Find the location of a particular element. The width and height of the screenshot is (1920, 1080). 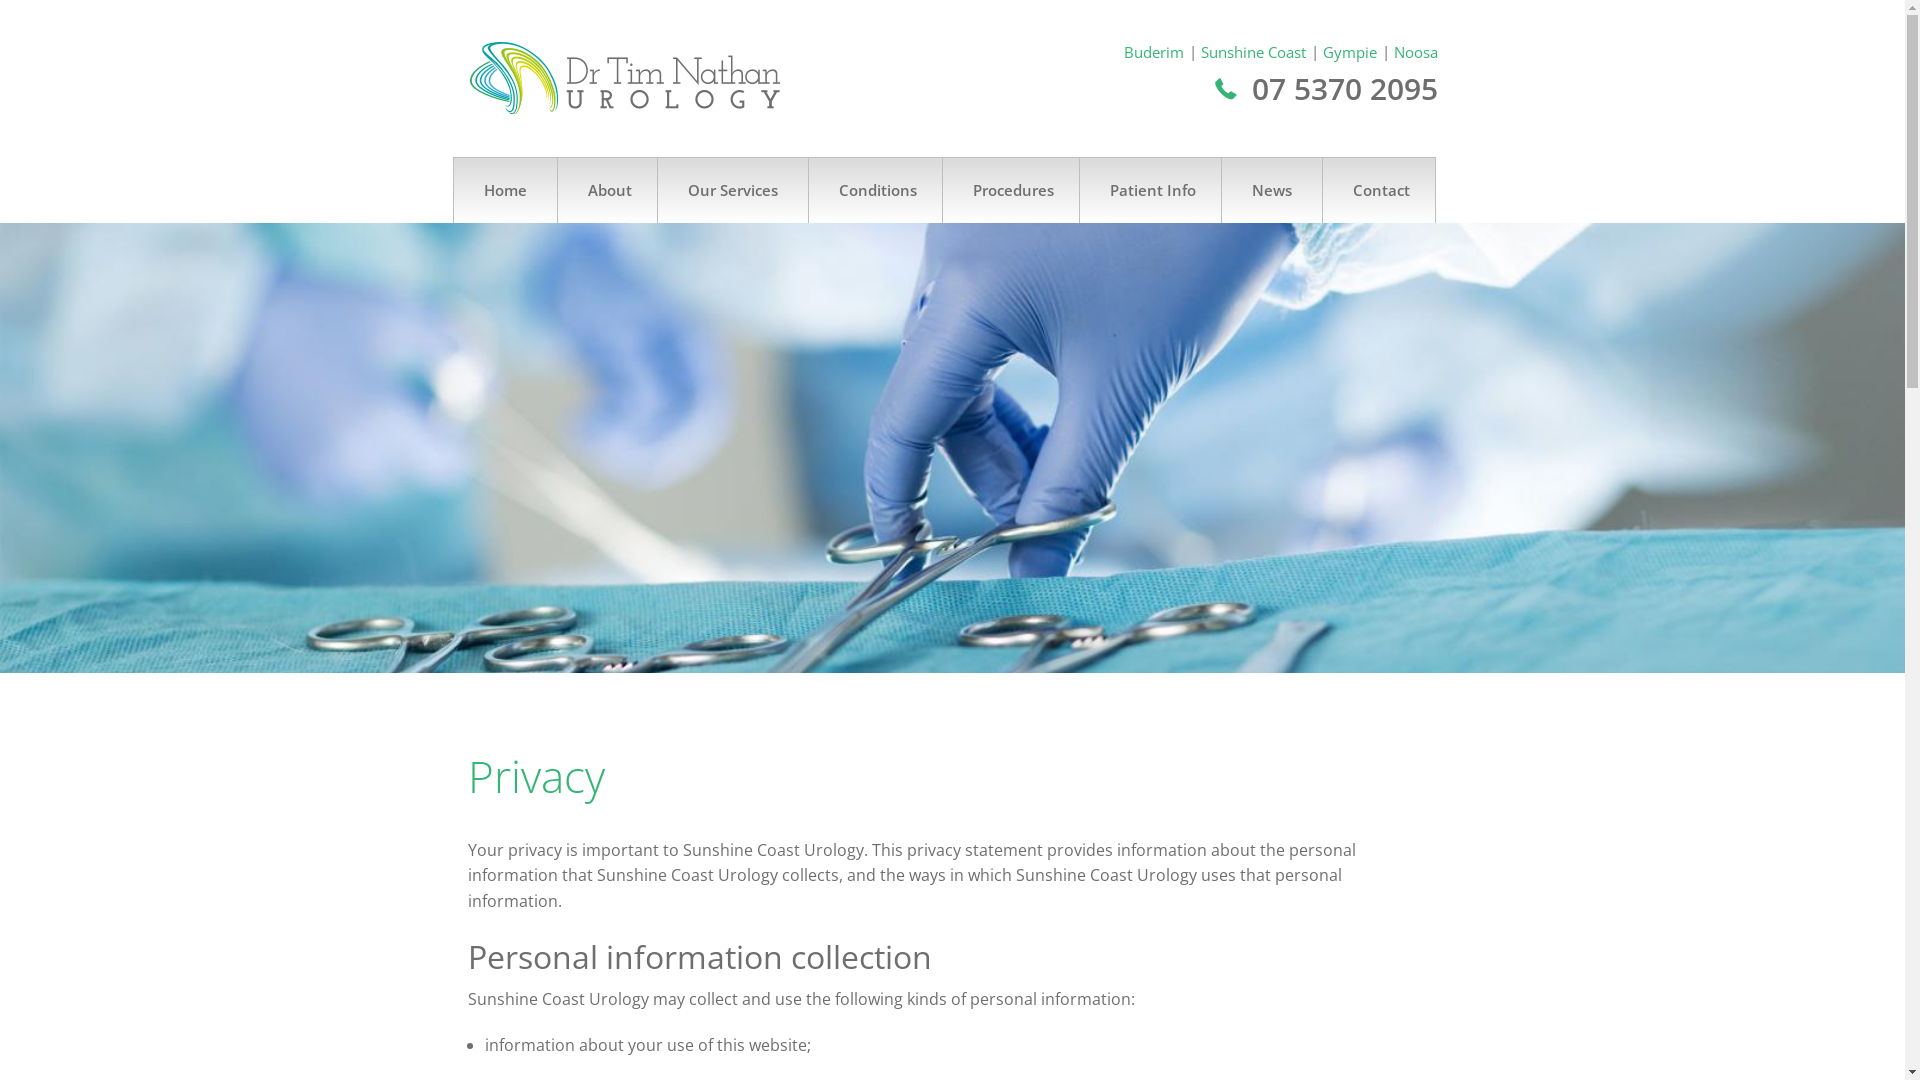

The Penis is located at coordinates (1057, 363).